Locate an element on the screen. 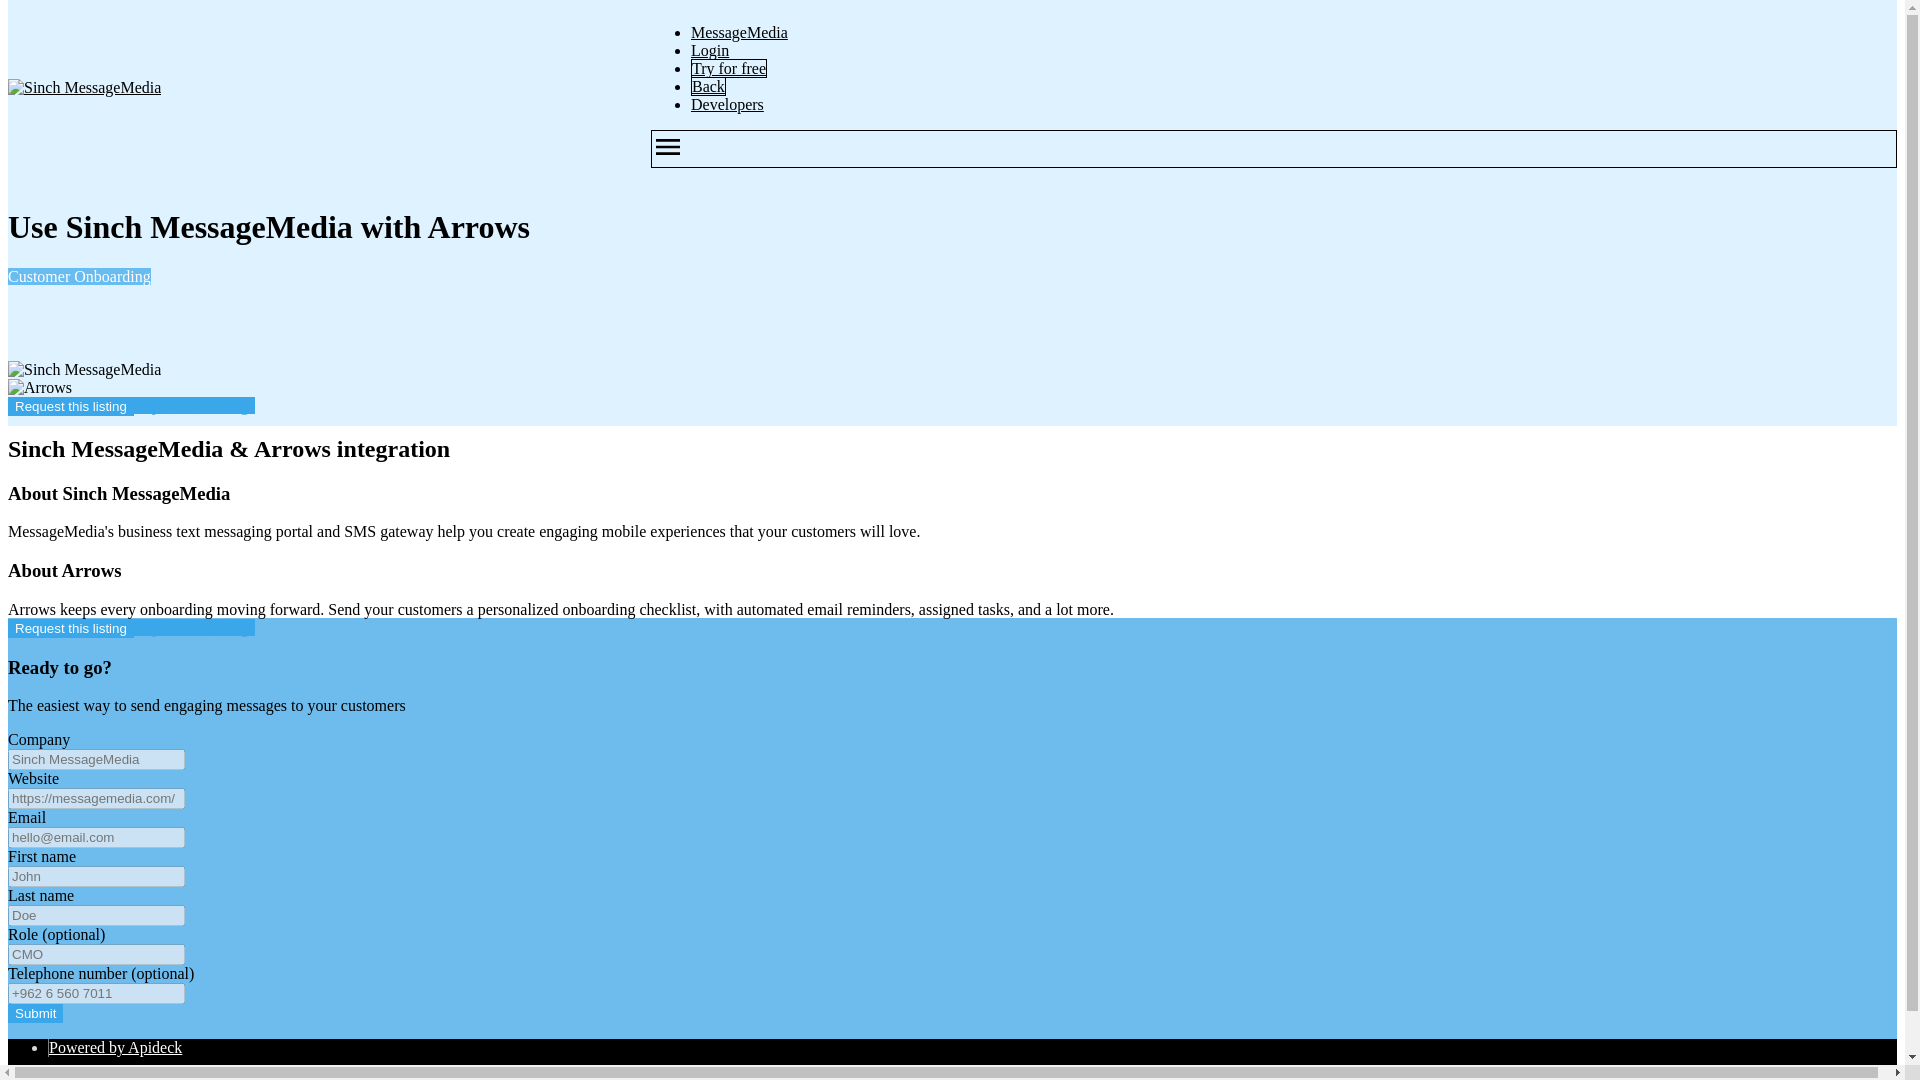  Powered by Apideck is located at coordinates (116, 1047).